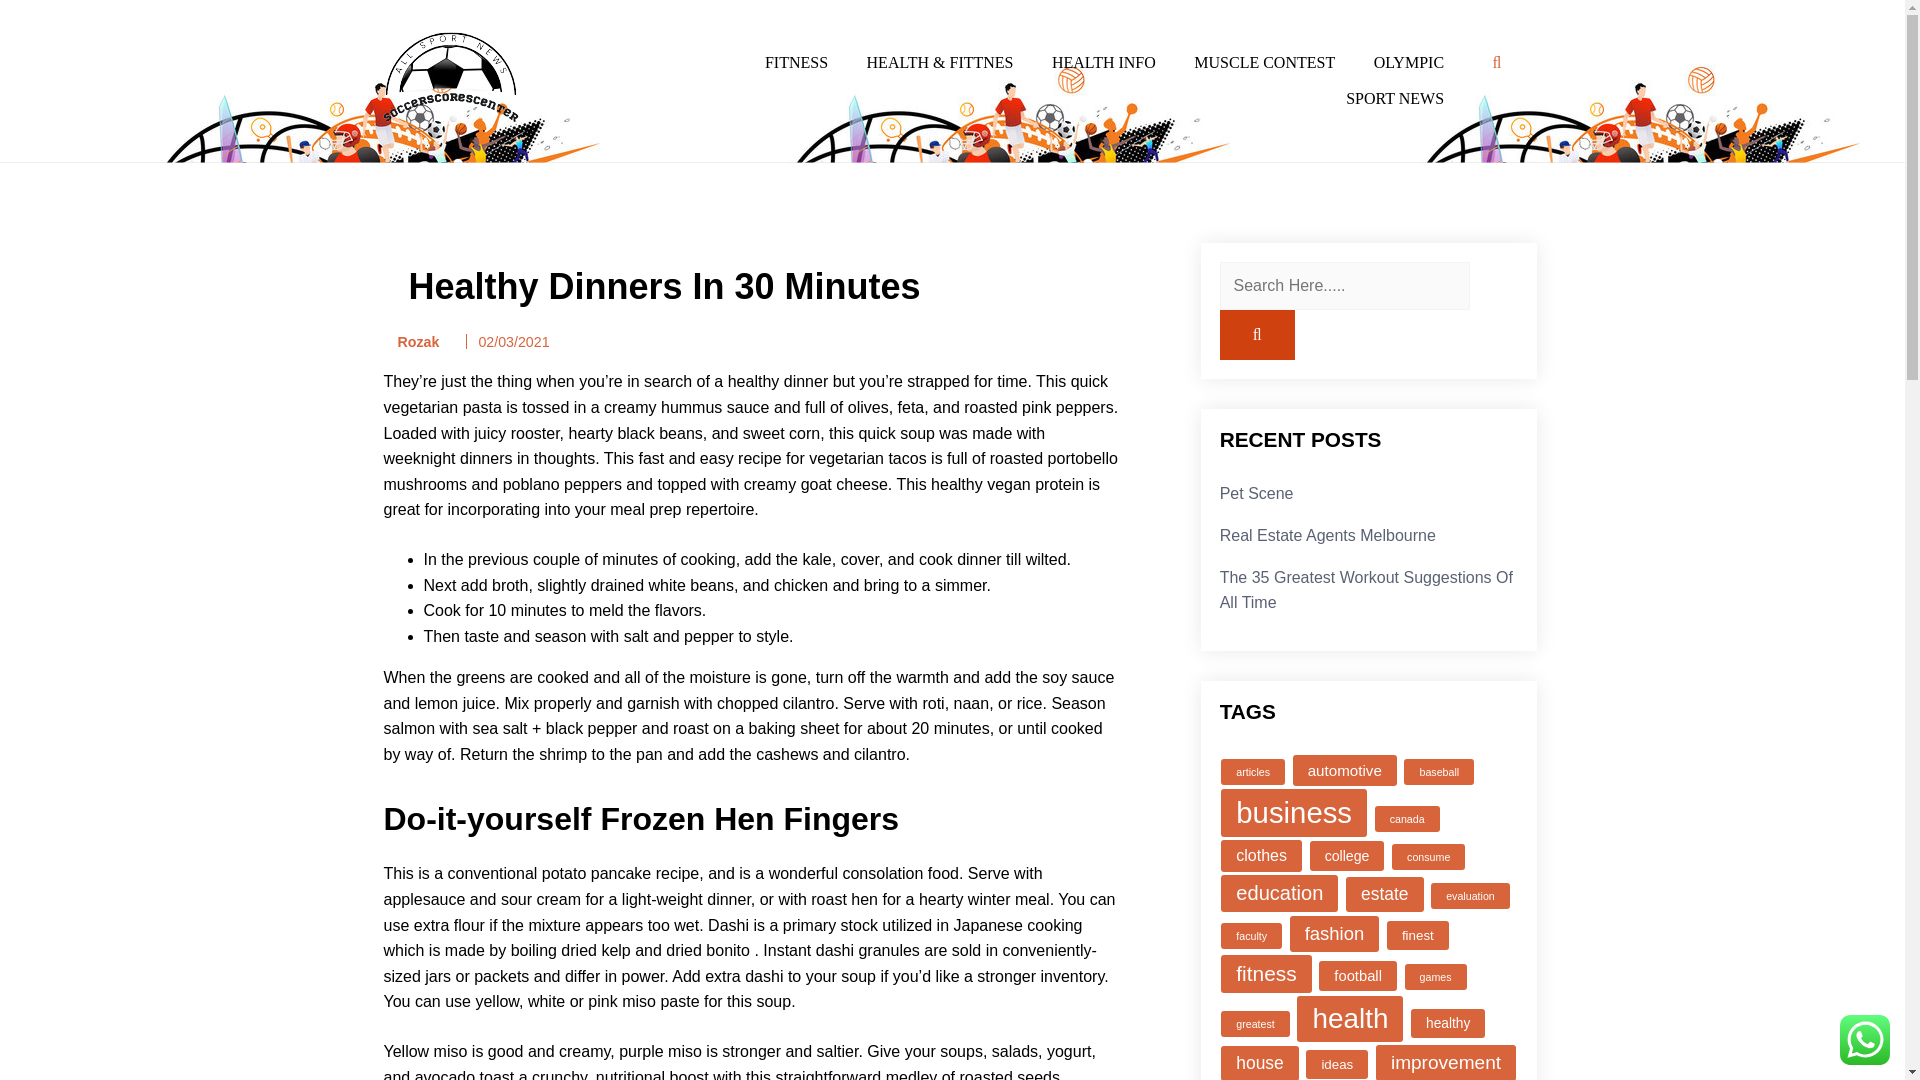  I want to click on SPORT NEWS, so click(1394, 98).